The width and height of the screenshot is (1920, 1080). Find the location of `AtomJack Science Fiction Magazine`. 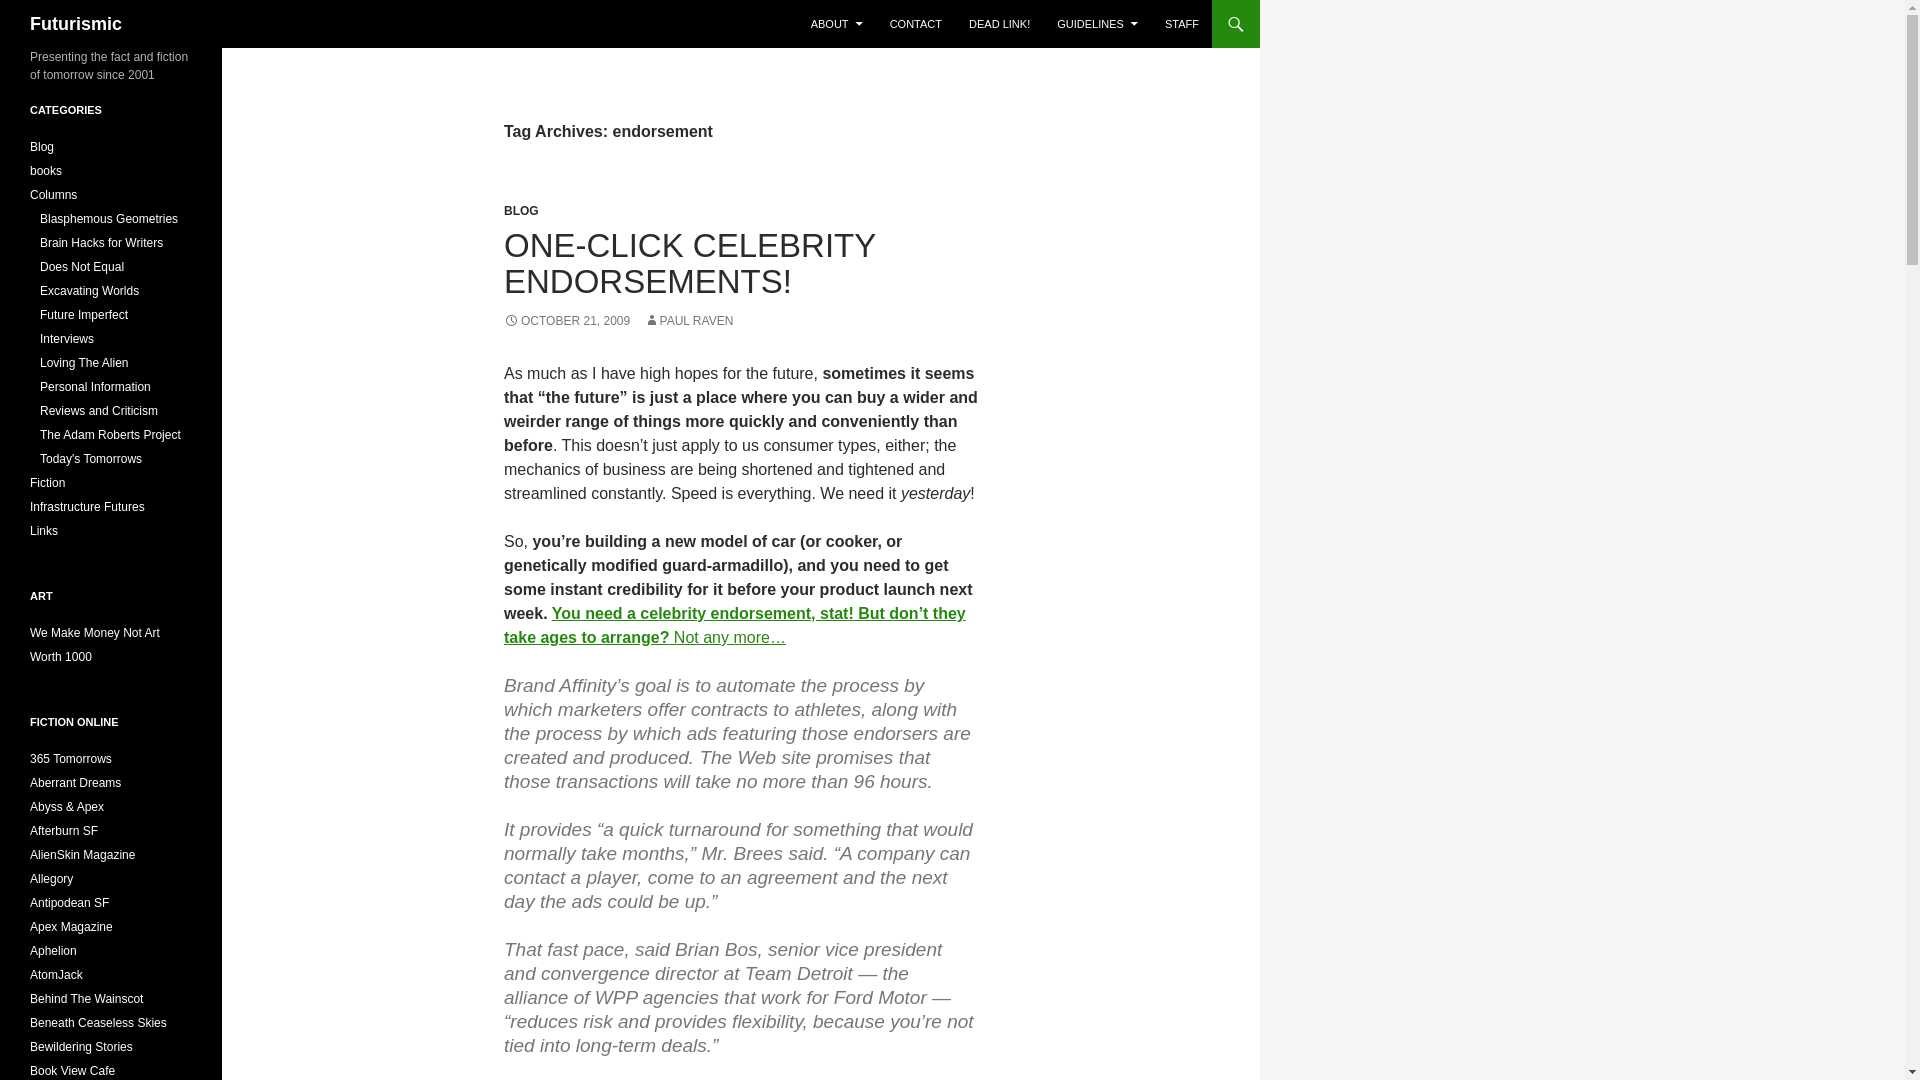

AtomJack Science Fiction Magazine is located at coordinates (56, 974).